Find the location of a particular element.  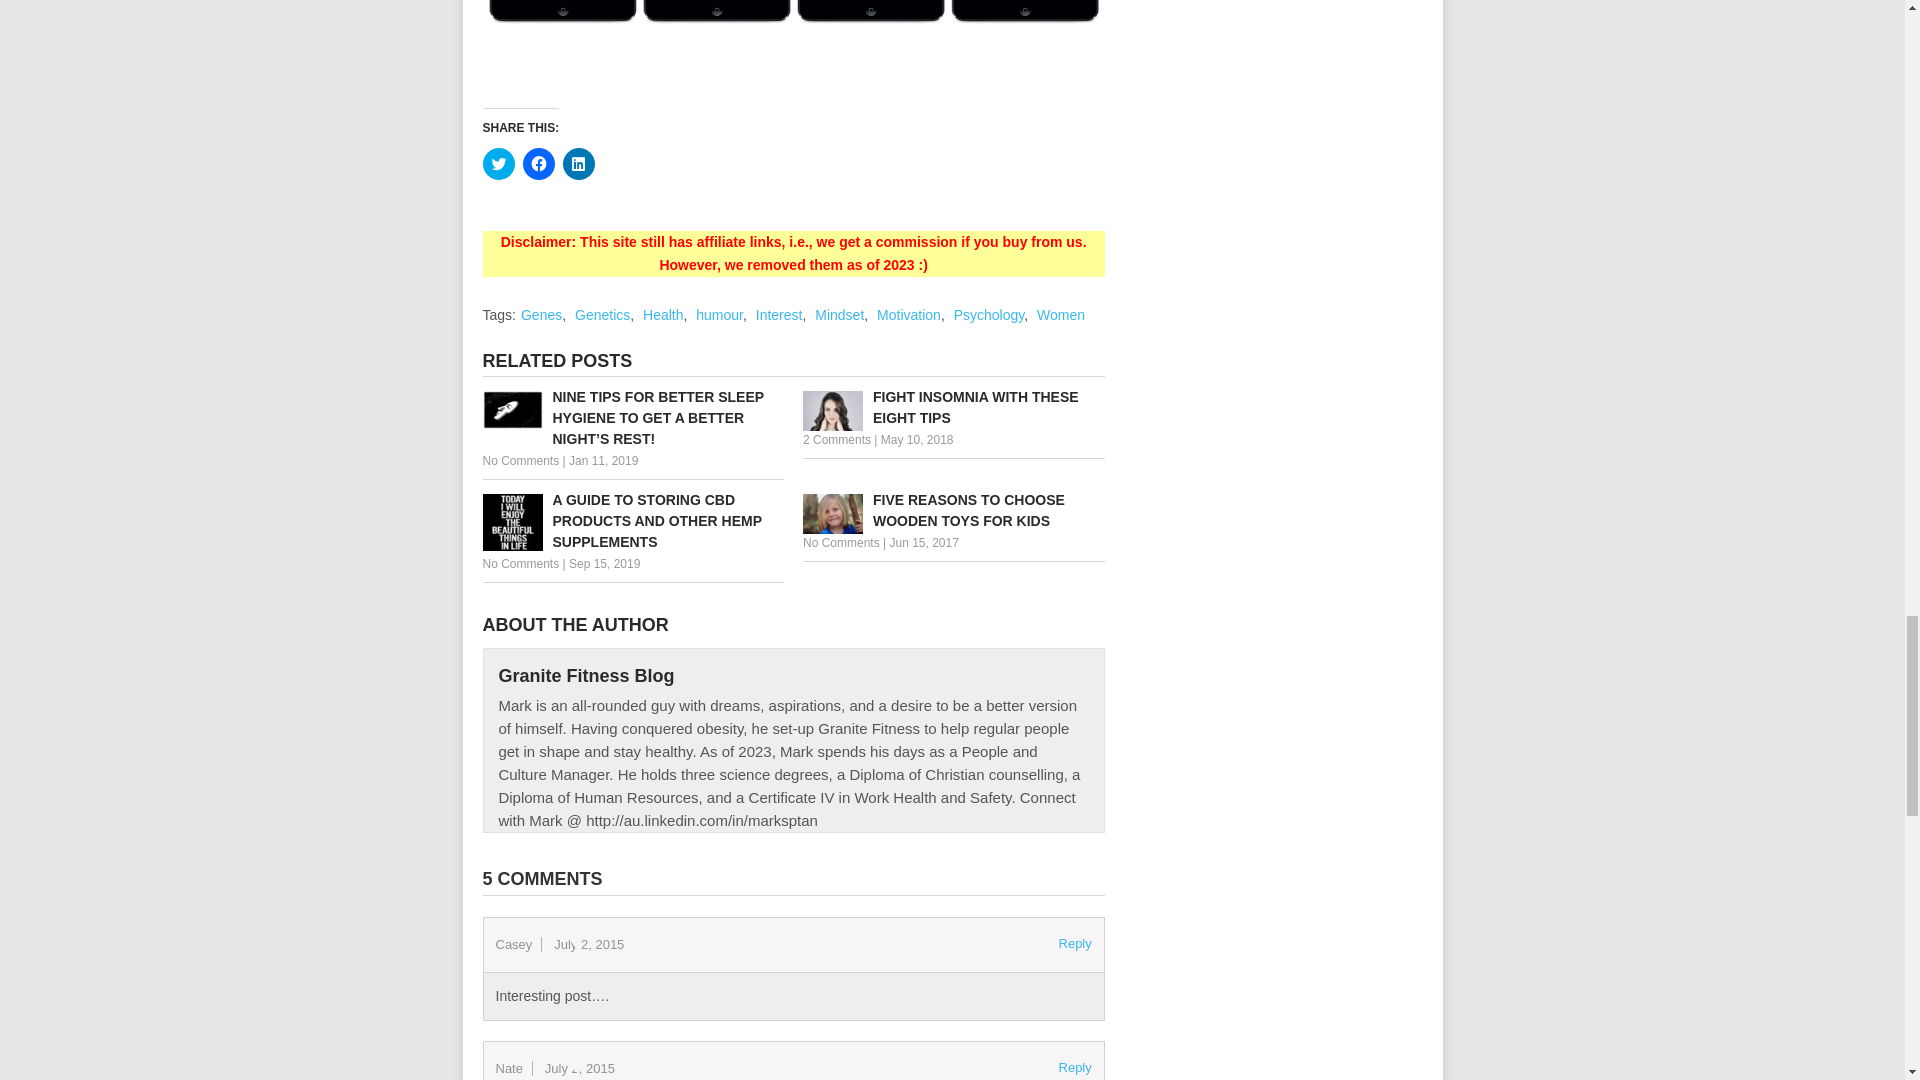

humour is located at coordinates (719, 314).